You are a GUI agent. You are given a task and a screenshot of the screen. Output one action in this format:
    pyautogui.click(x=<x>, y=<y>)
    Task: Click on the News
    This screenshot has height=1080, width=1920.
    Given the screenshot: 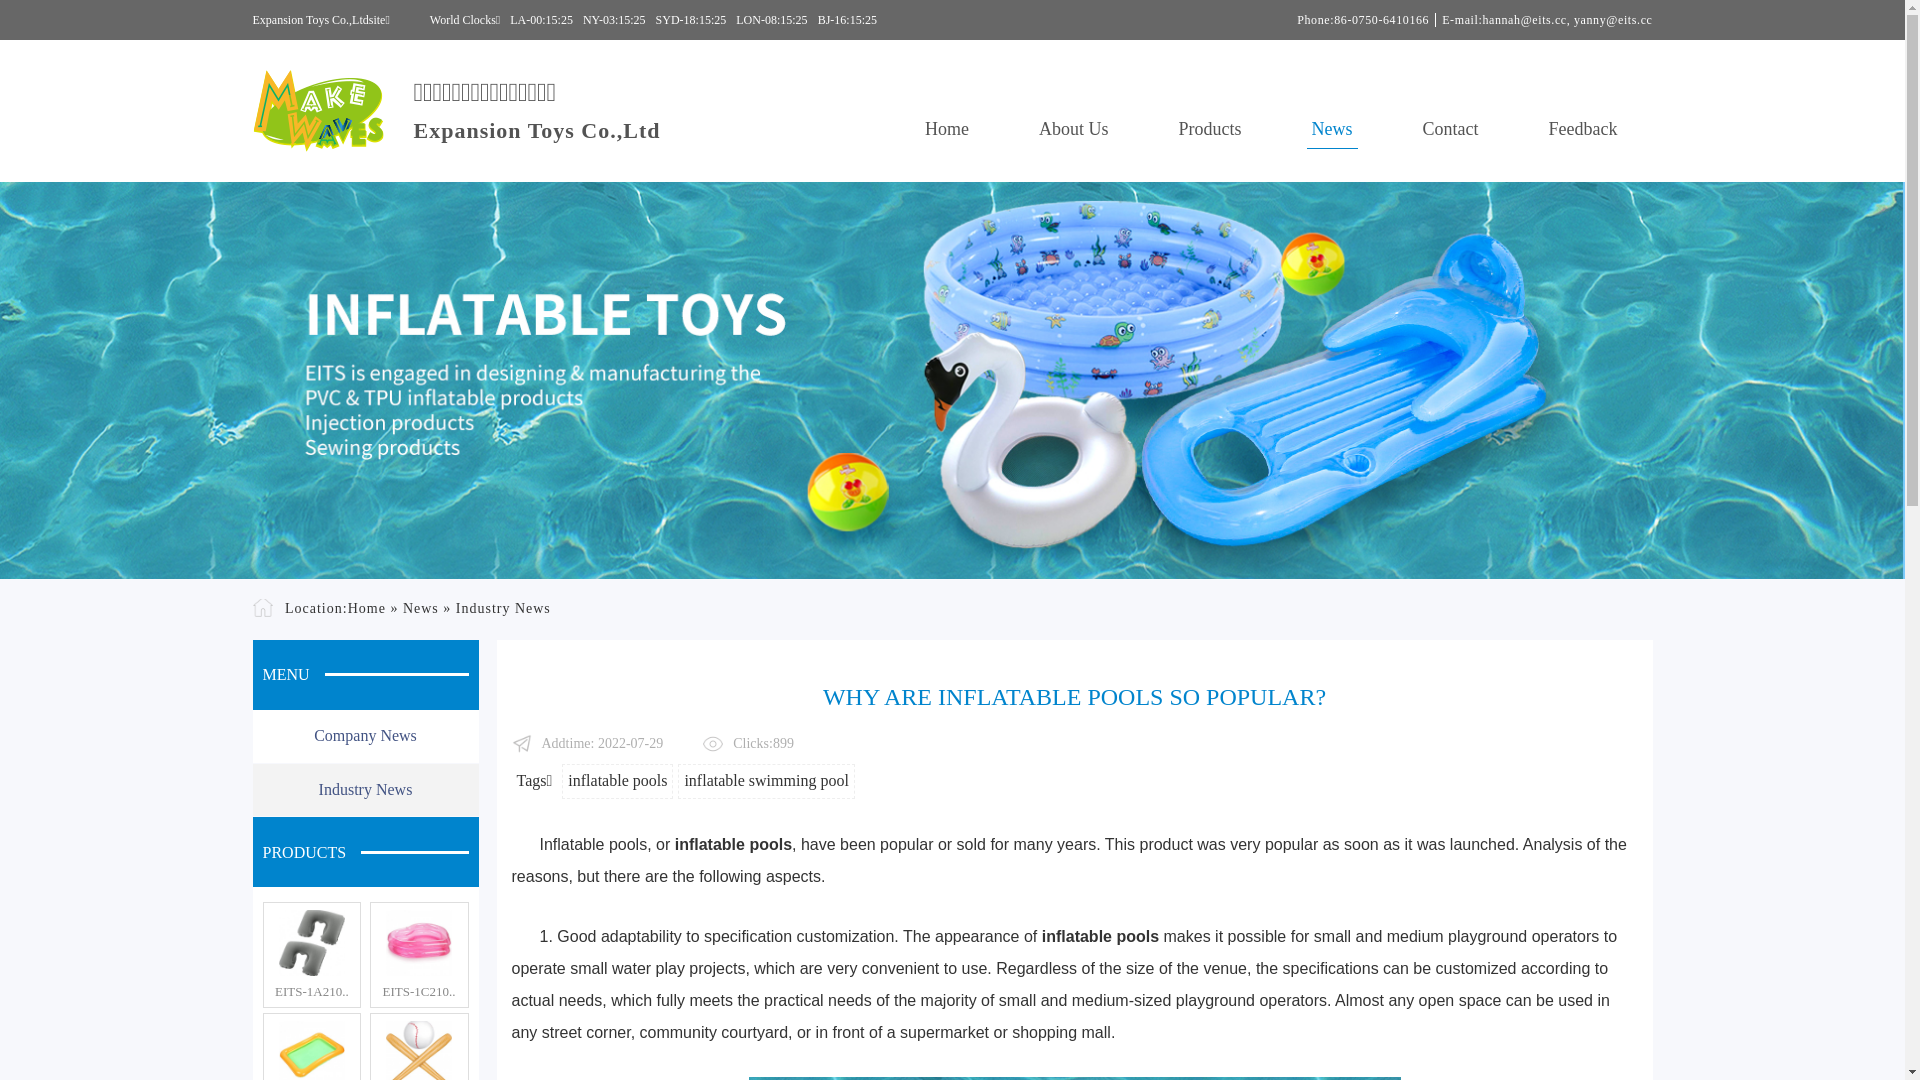 What is the action you would take?
    pyautogui.click(x=1332, y=130)
    